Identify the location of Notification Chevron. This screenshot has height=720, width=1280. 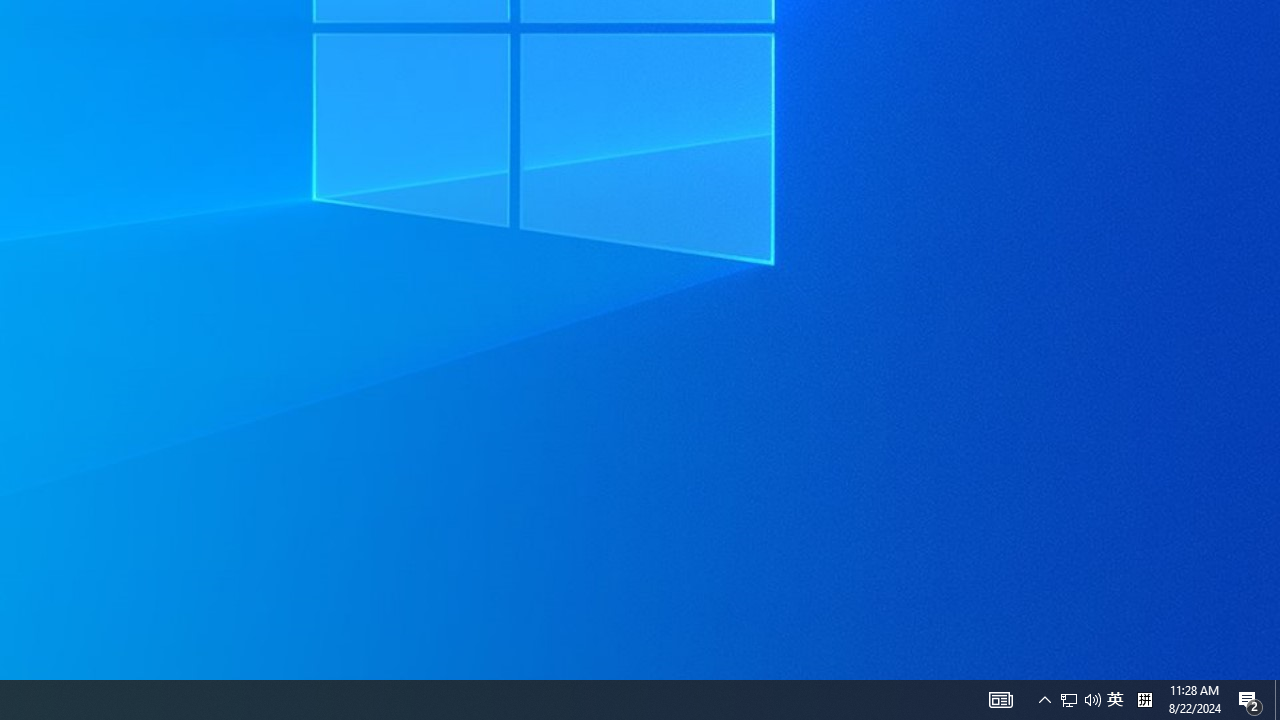
(1092, 700).